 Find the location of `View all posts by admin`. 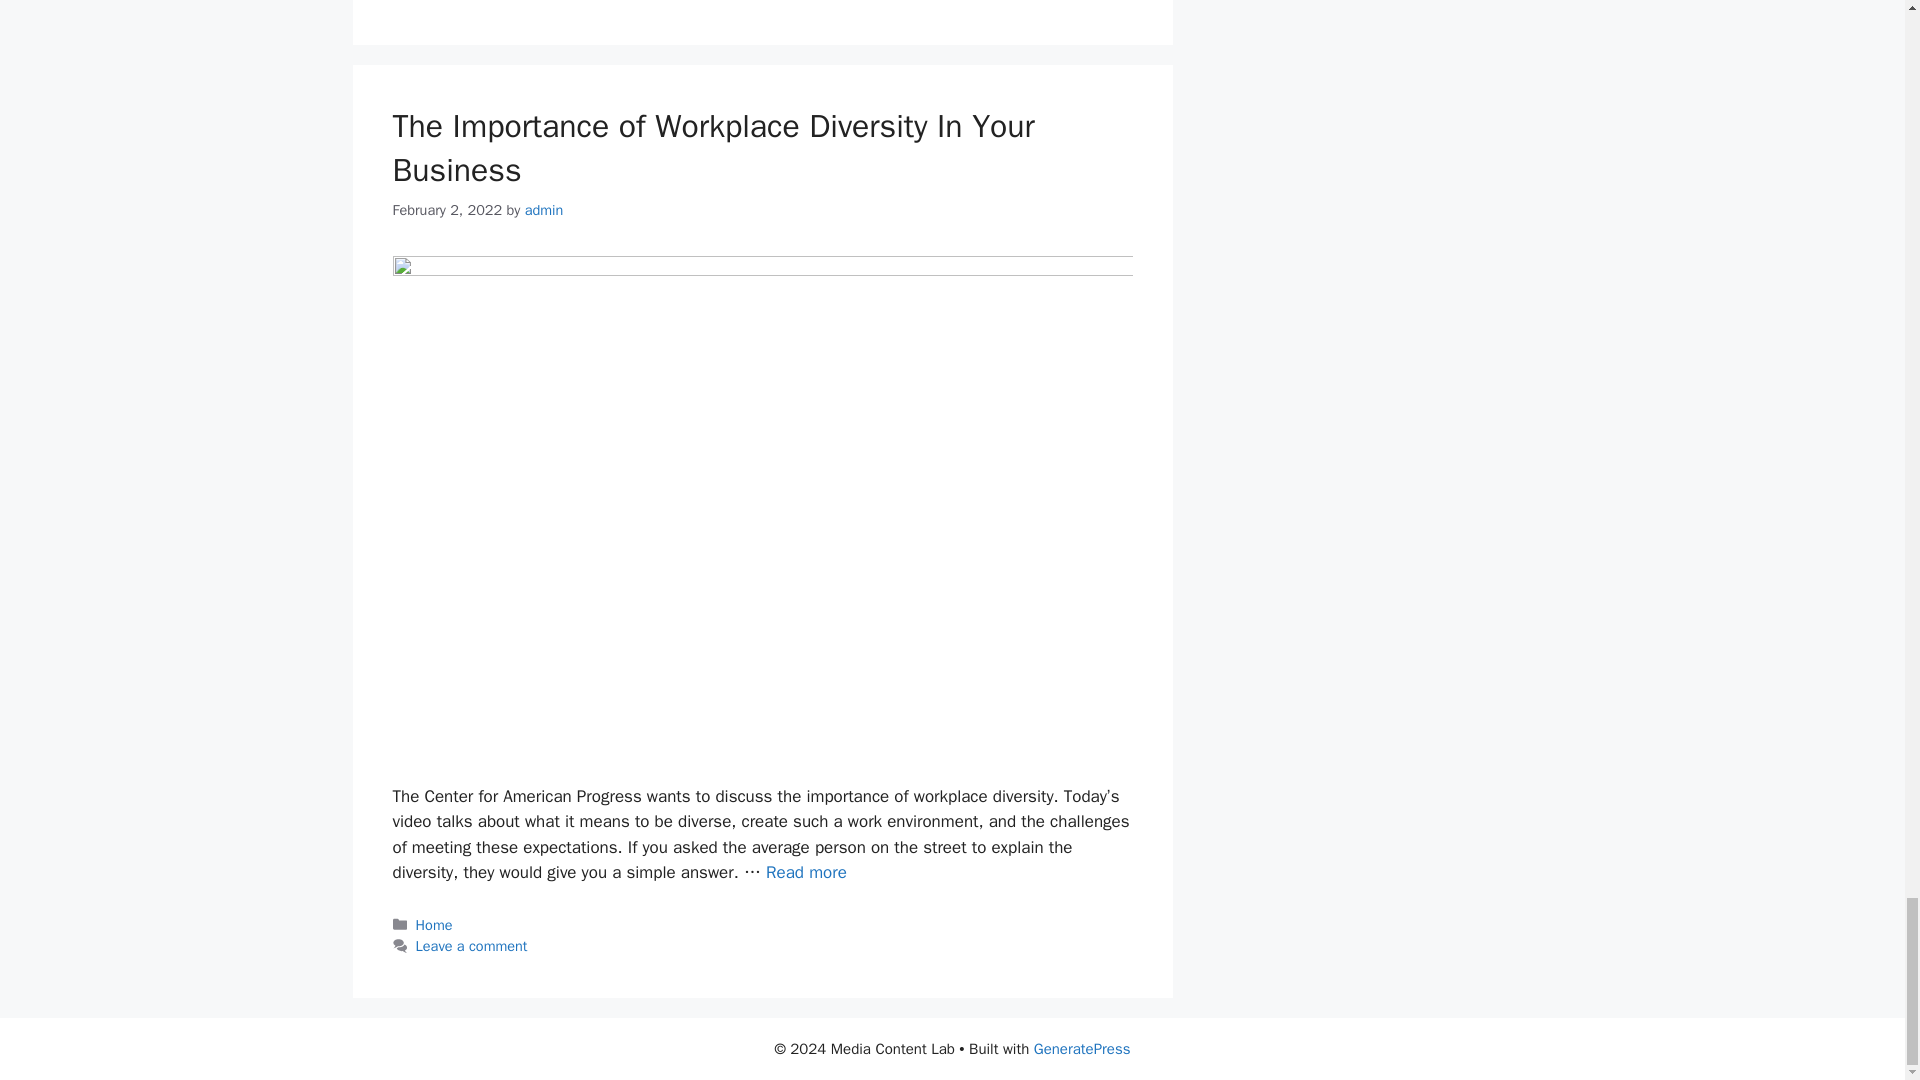

View all posts by admin is located at coordinates (544, 210).